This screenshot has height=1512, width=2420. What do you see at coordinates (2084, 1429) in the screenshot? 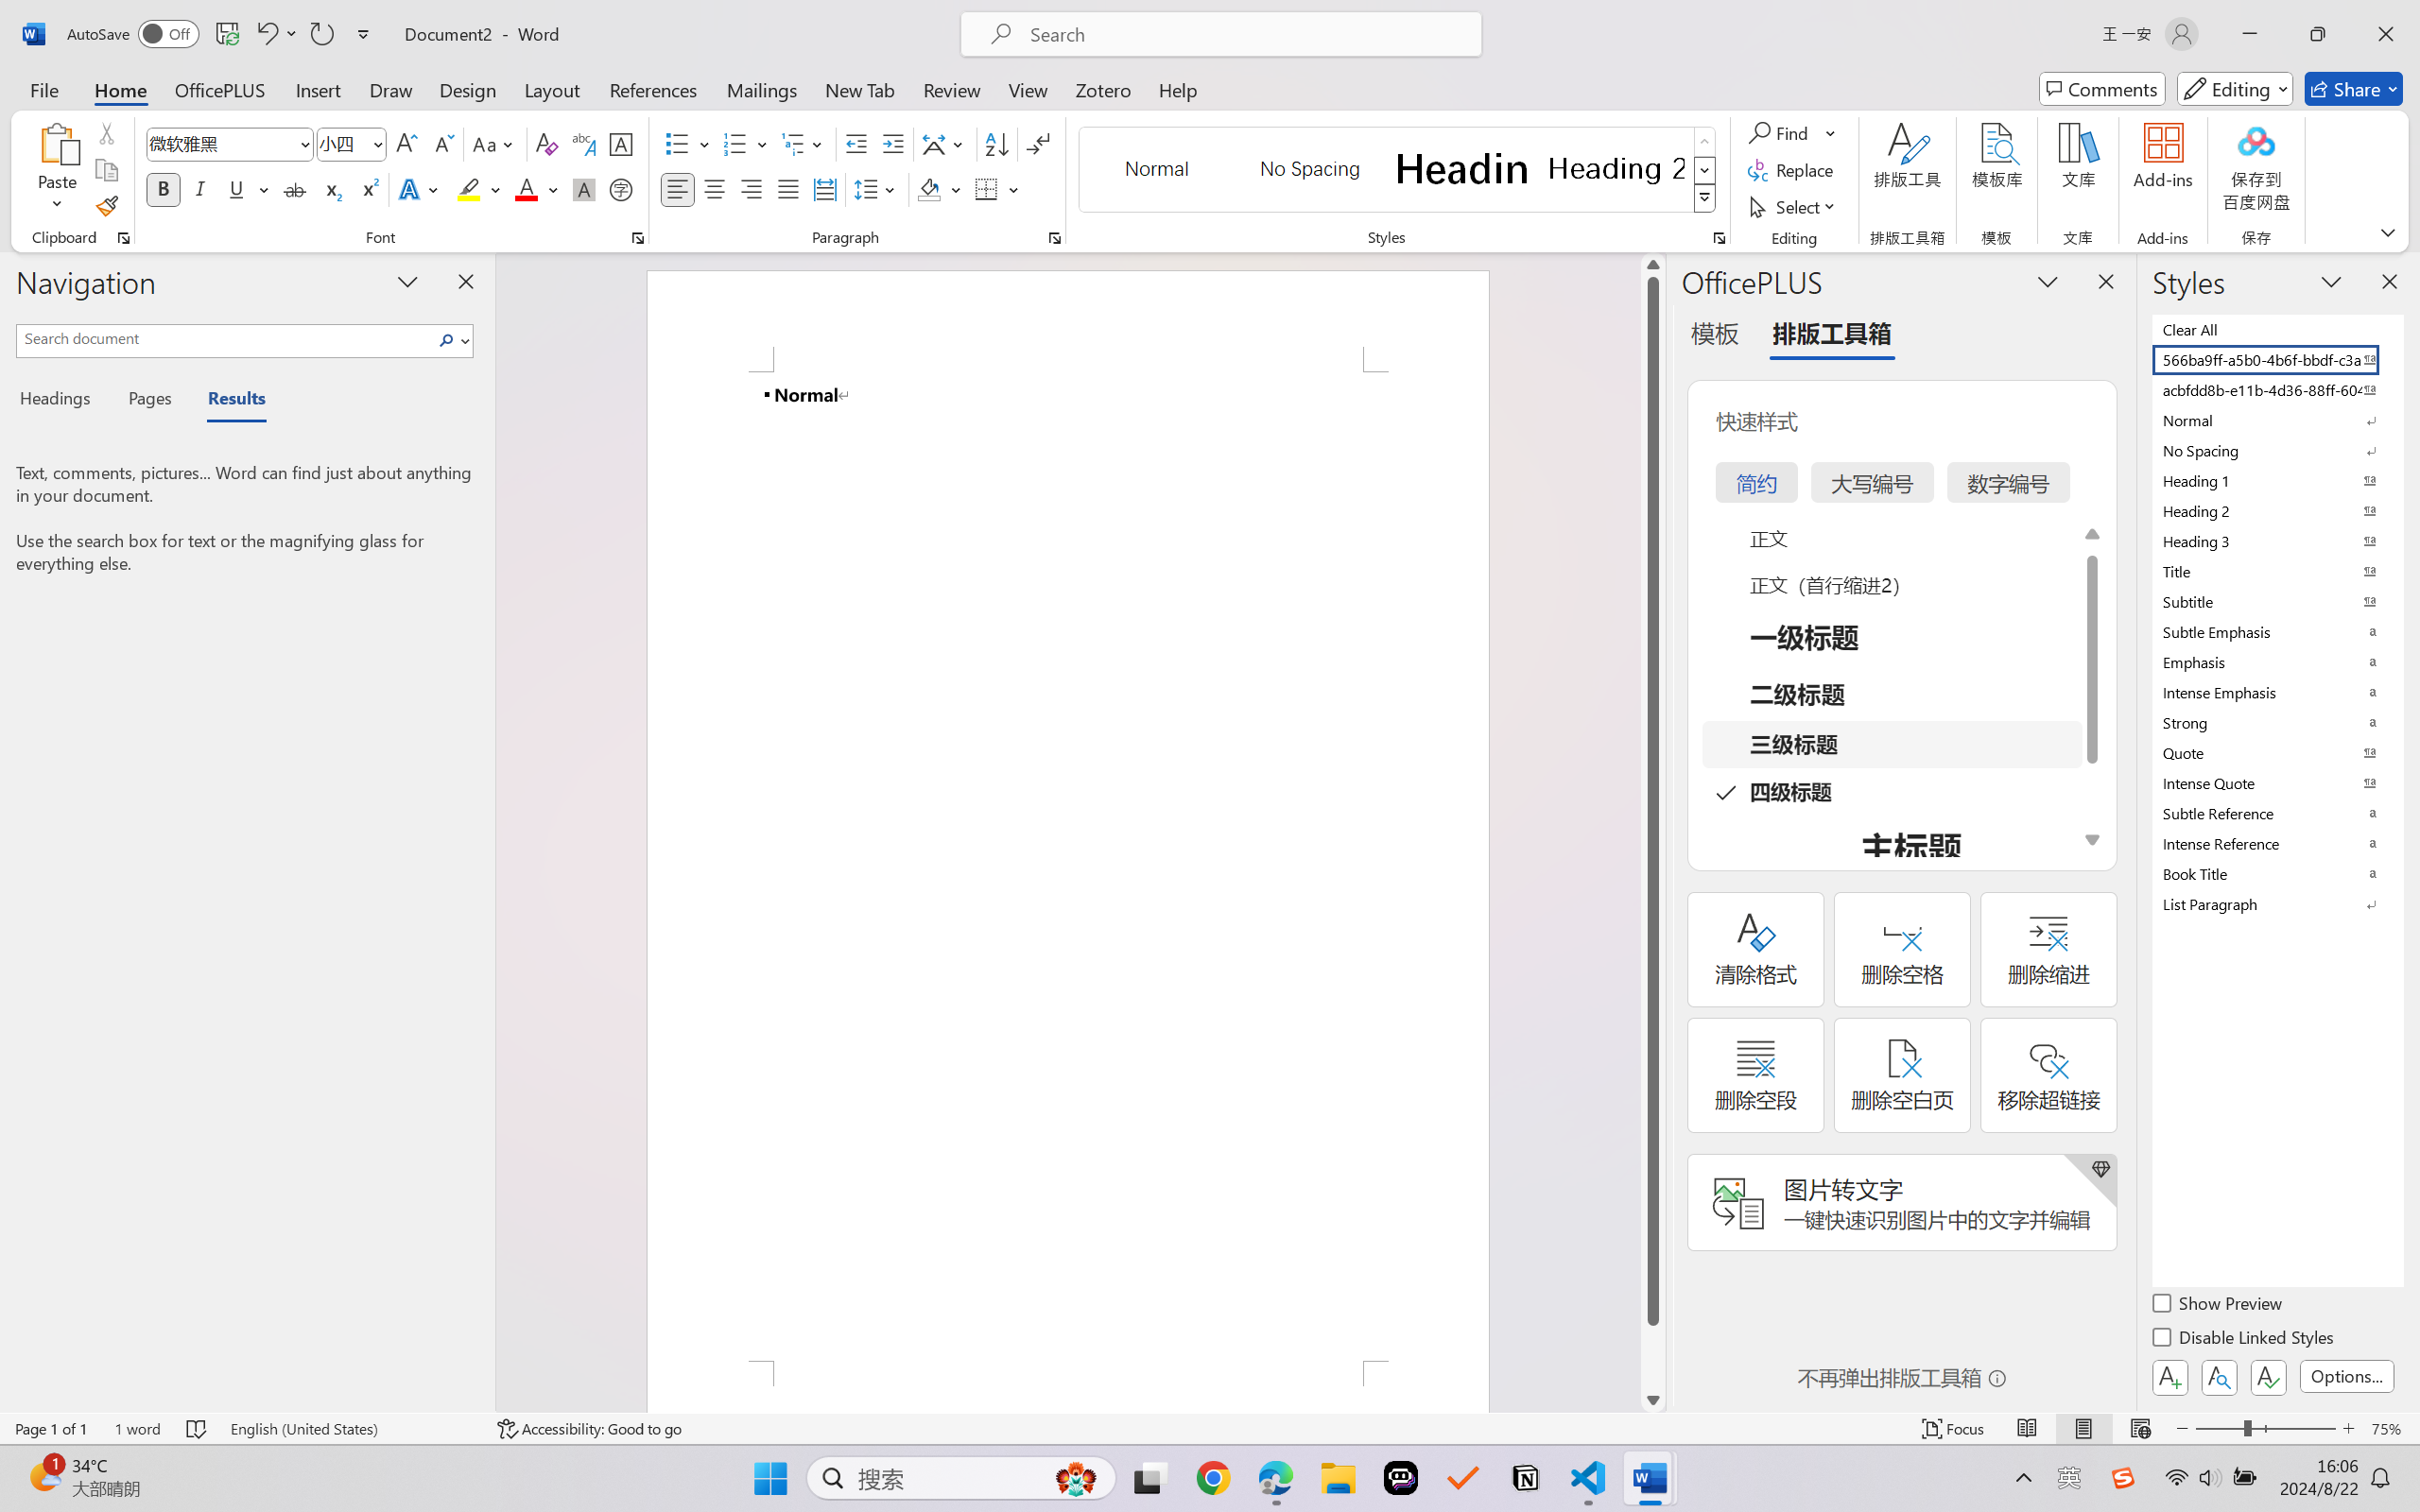
I see `Print Layout` at bounding box center [2084, 1429].